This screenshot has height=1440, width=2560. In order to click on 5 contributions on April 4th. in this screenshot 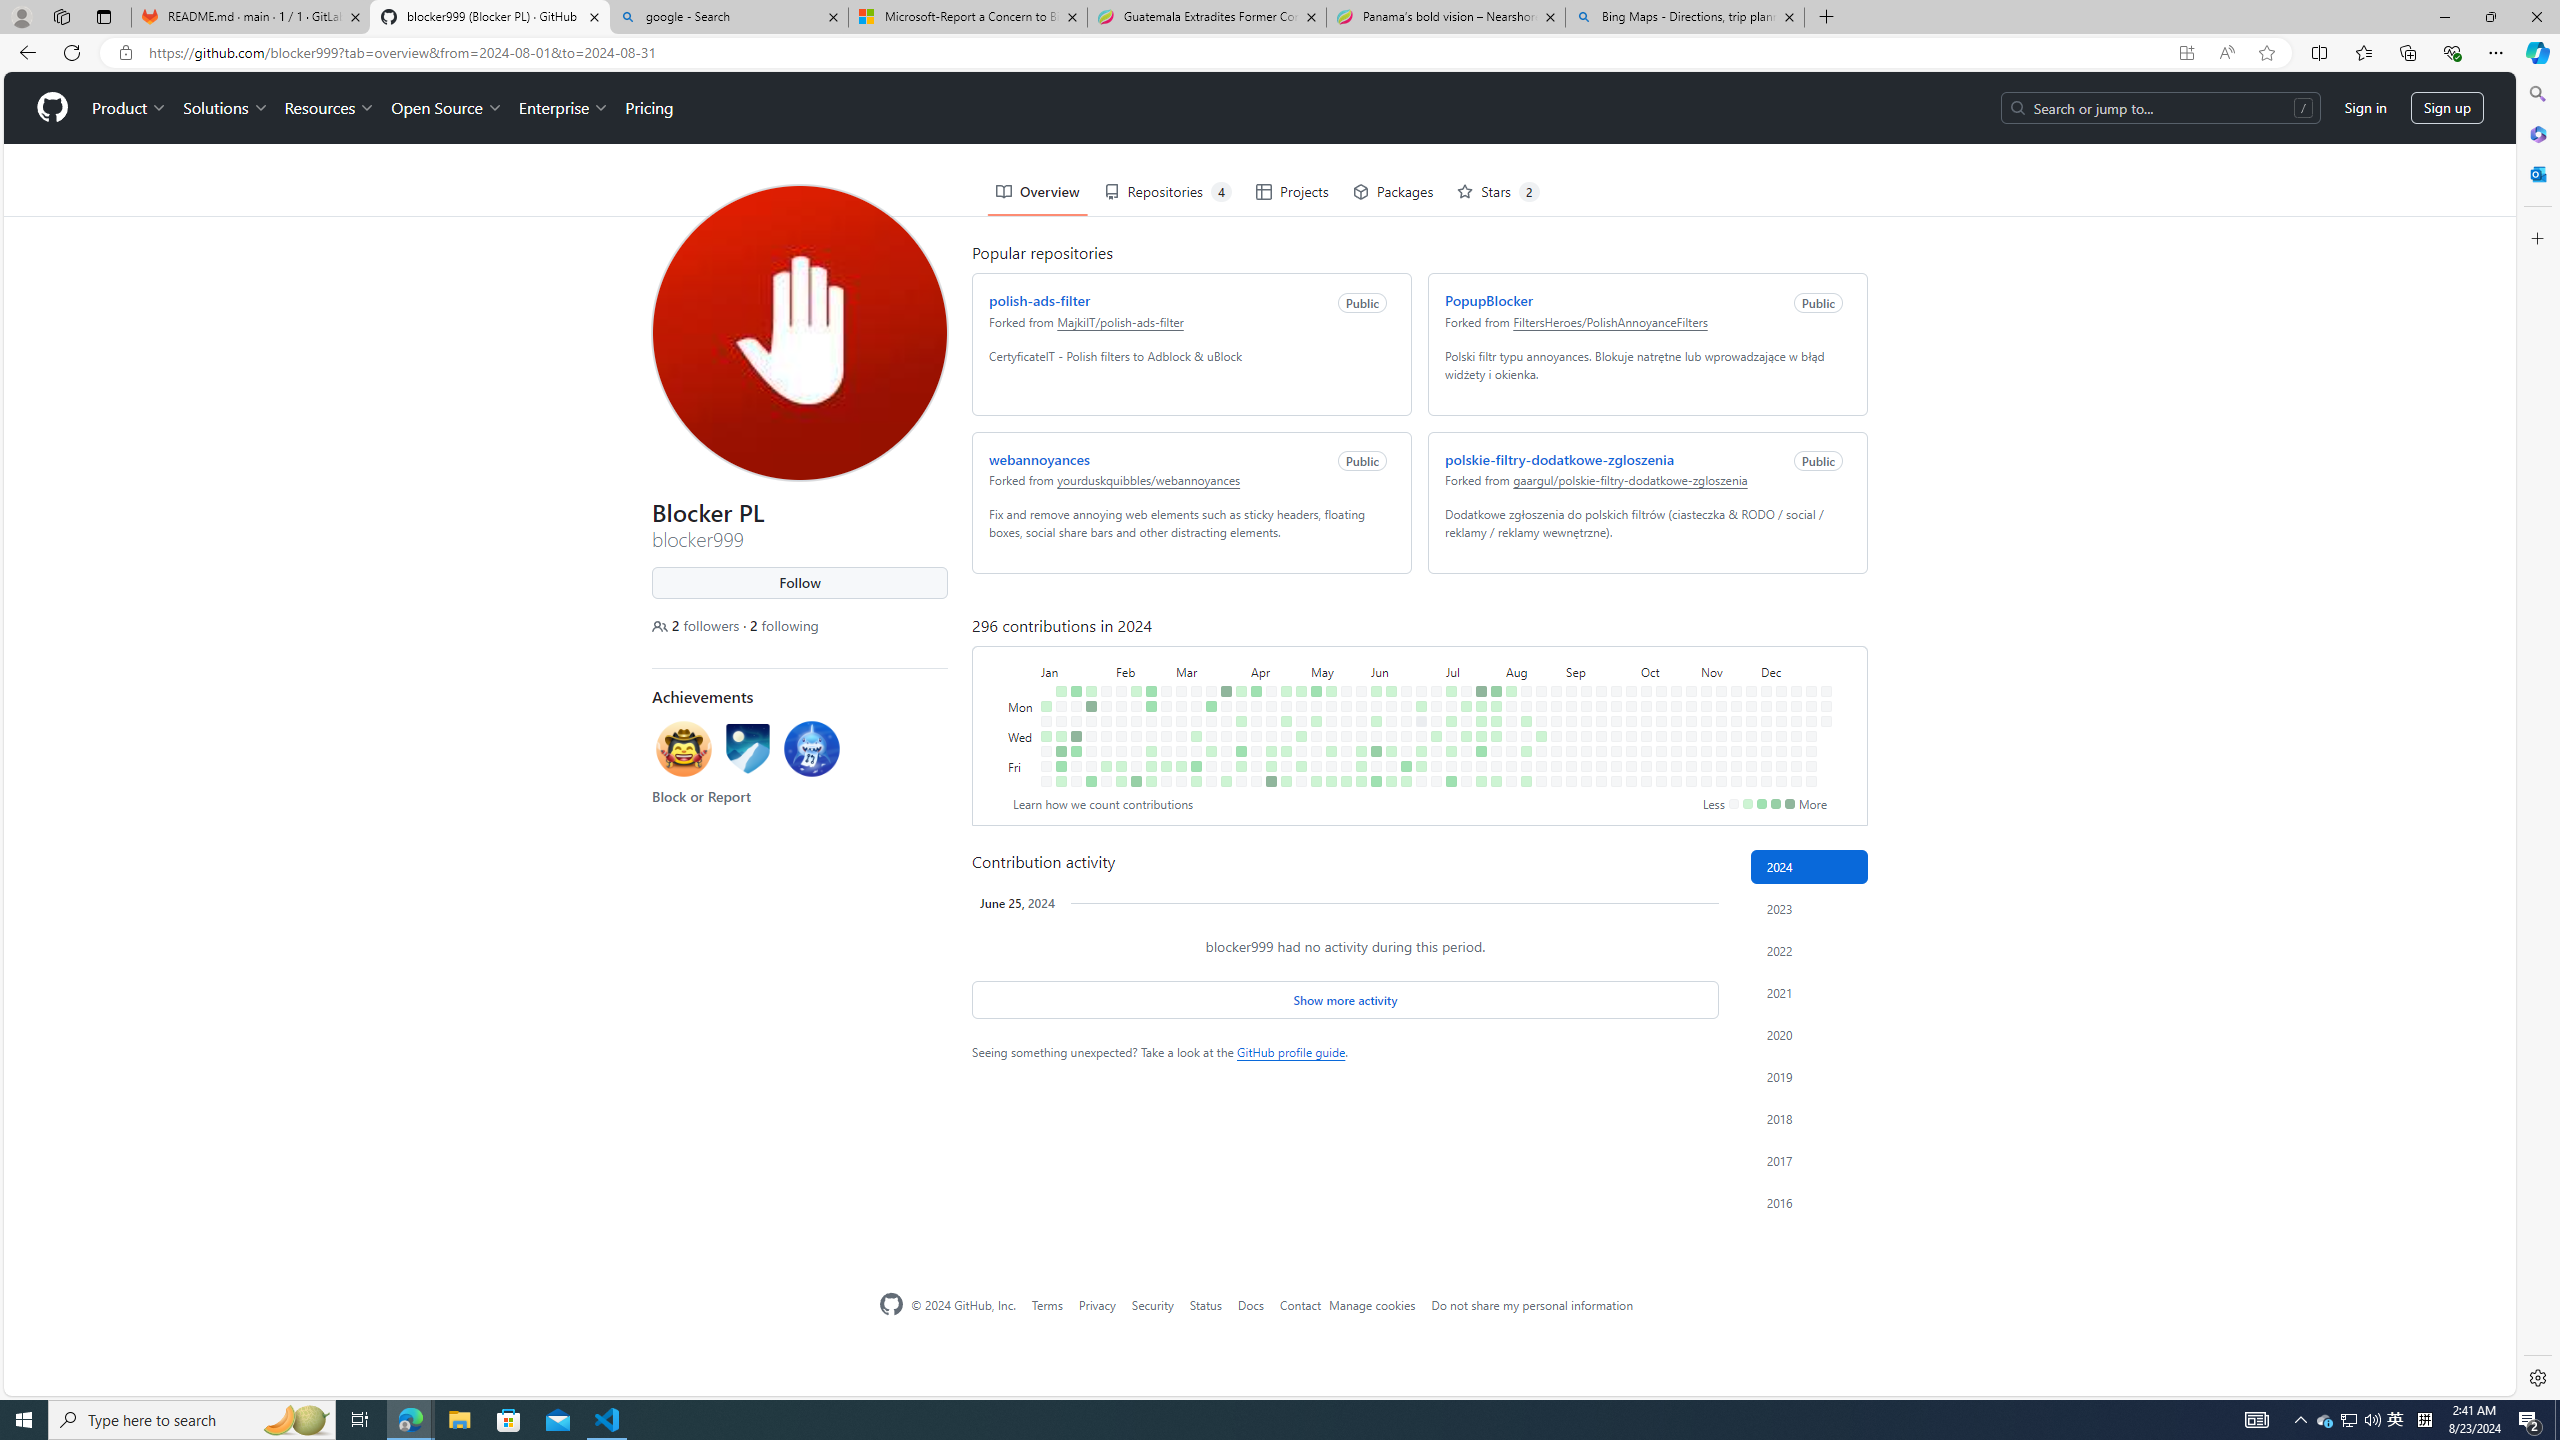, I will do `click(1238, 679)`.